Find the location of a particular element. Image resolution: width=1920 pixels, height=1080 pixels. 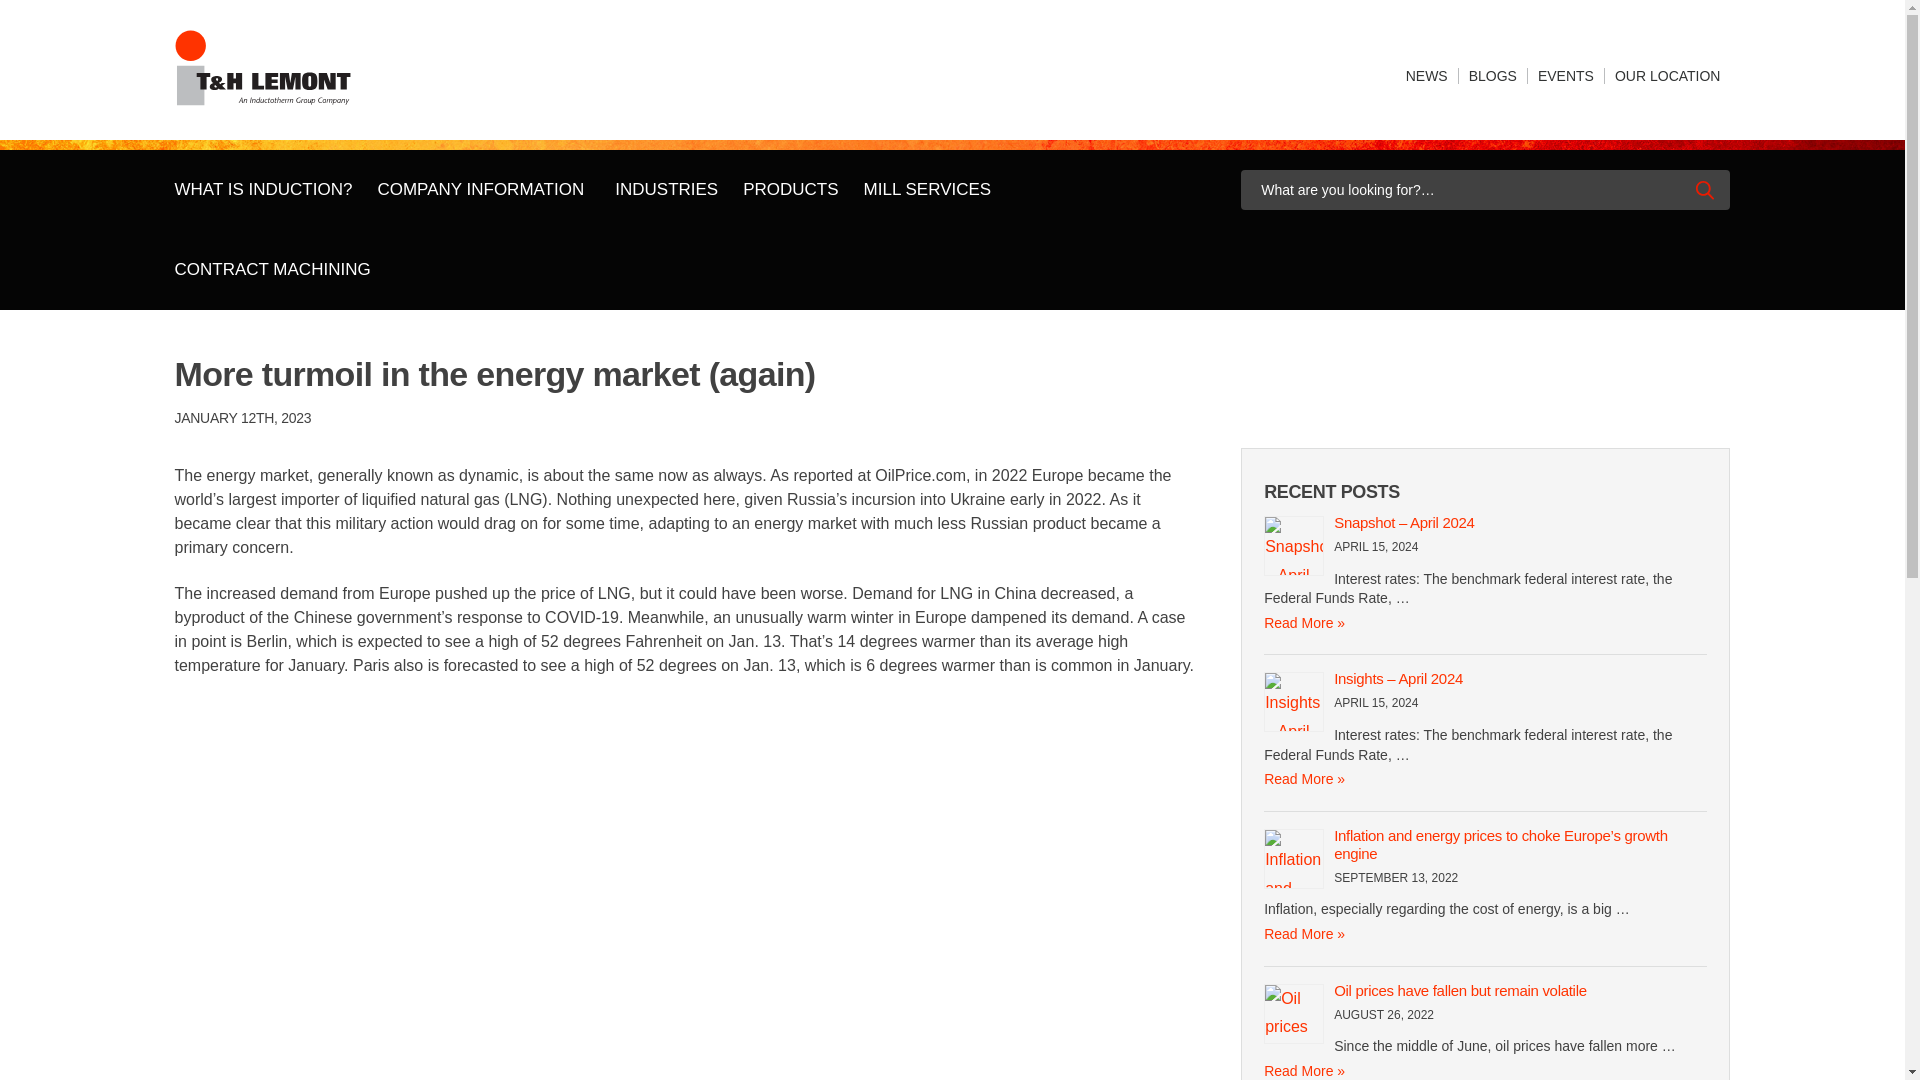

TH Lemont is located at coordinates (264, 74).